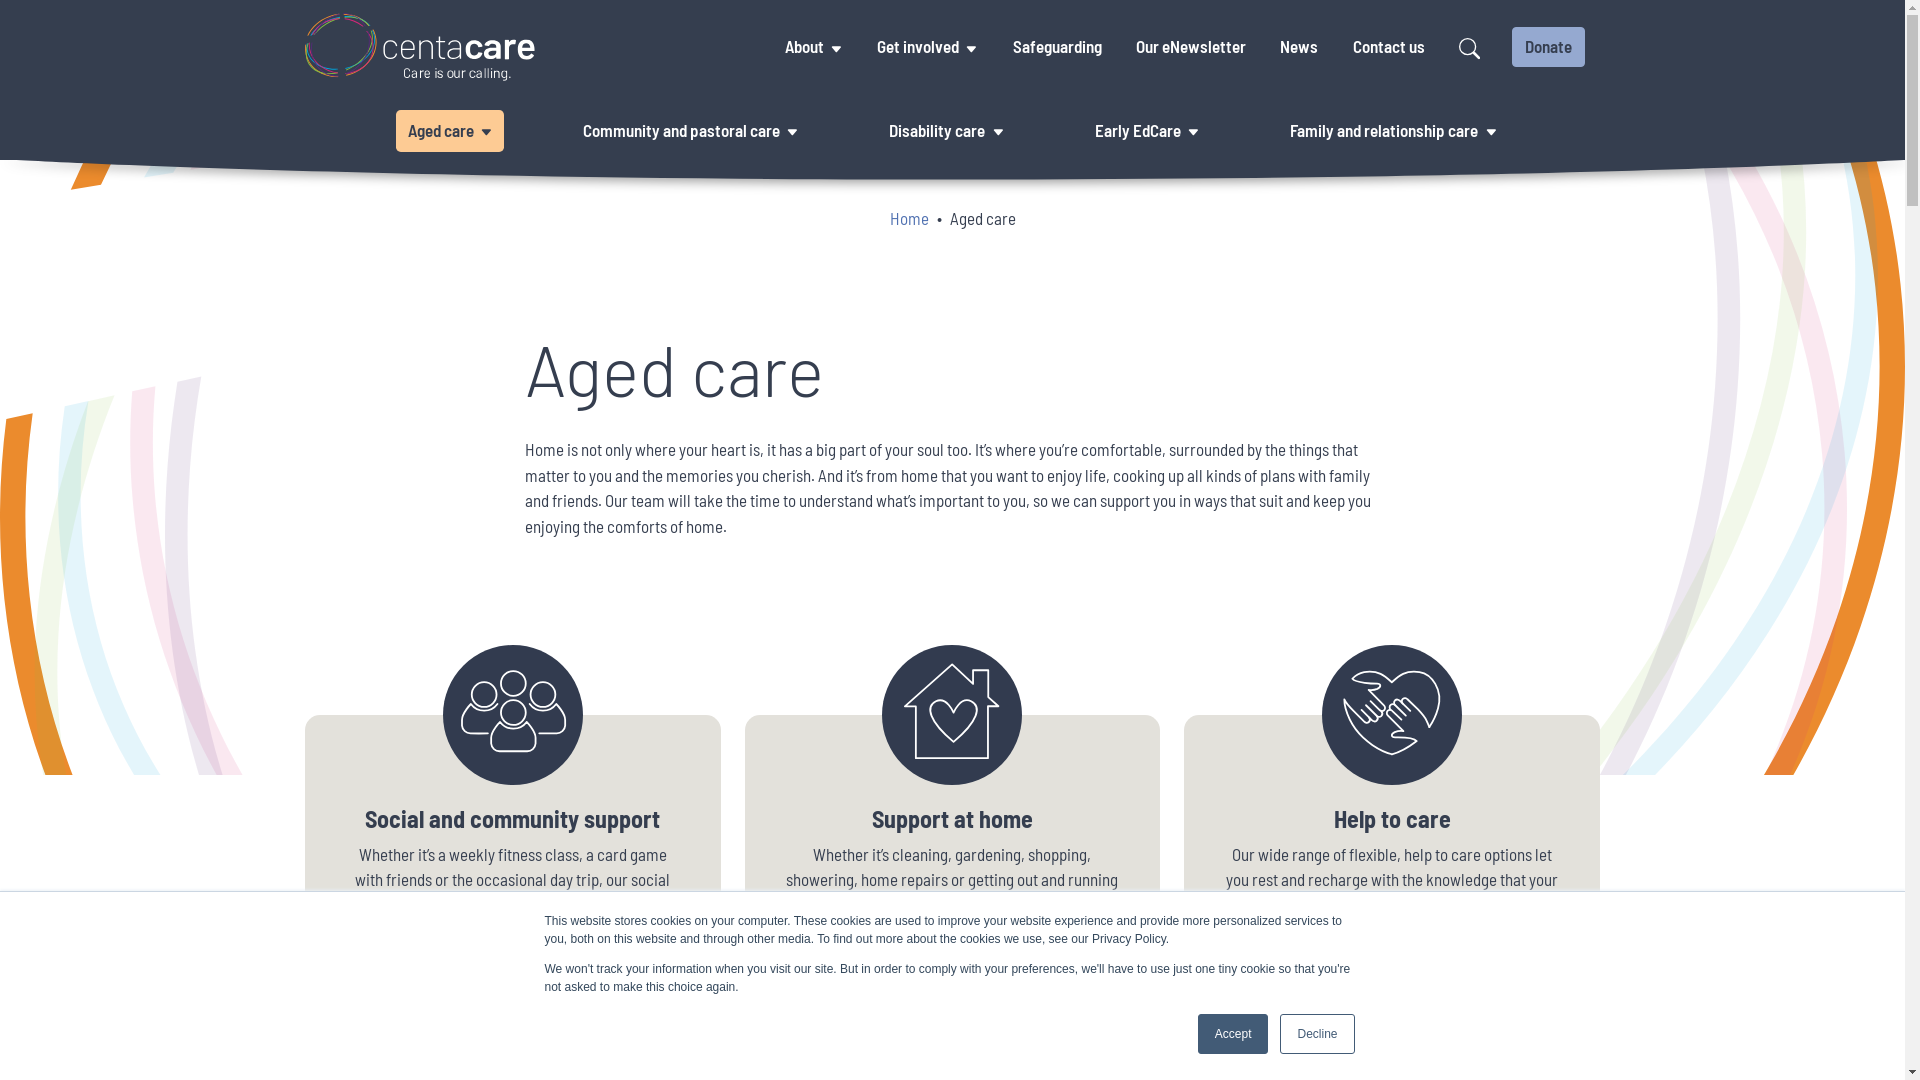  What do you see at coordinates (1191, 47) in the screenshot?
I see `Our eNewsletter` at bounding box center [1191, 47].